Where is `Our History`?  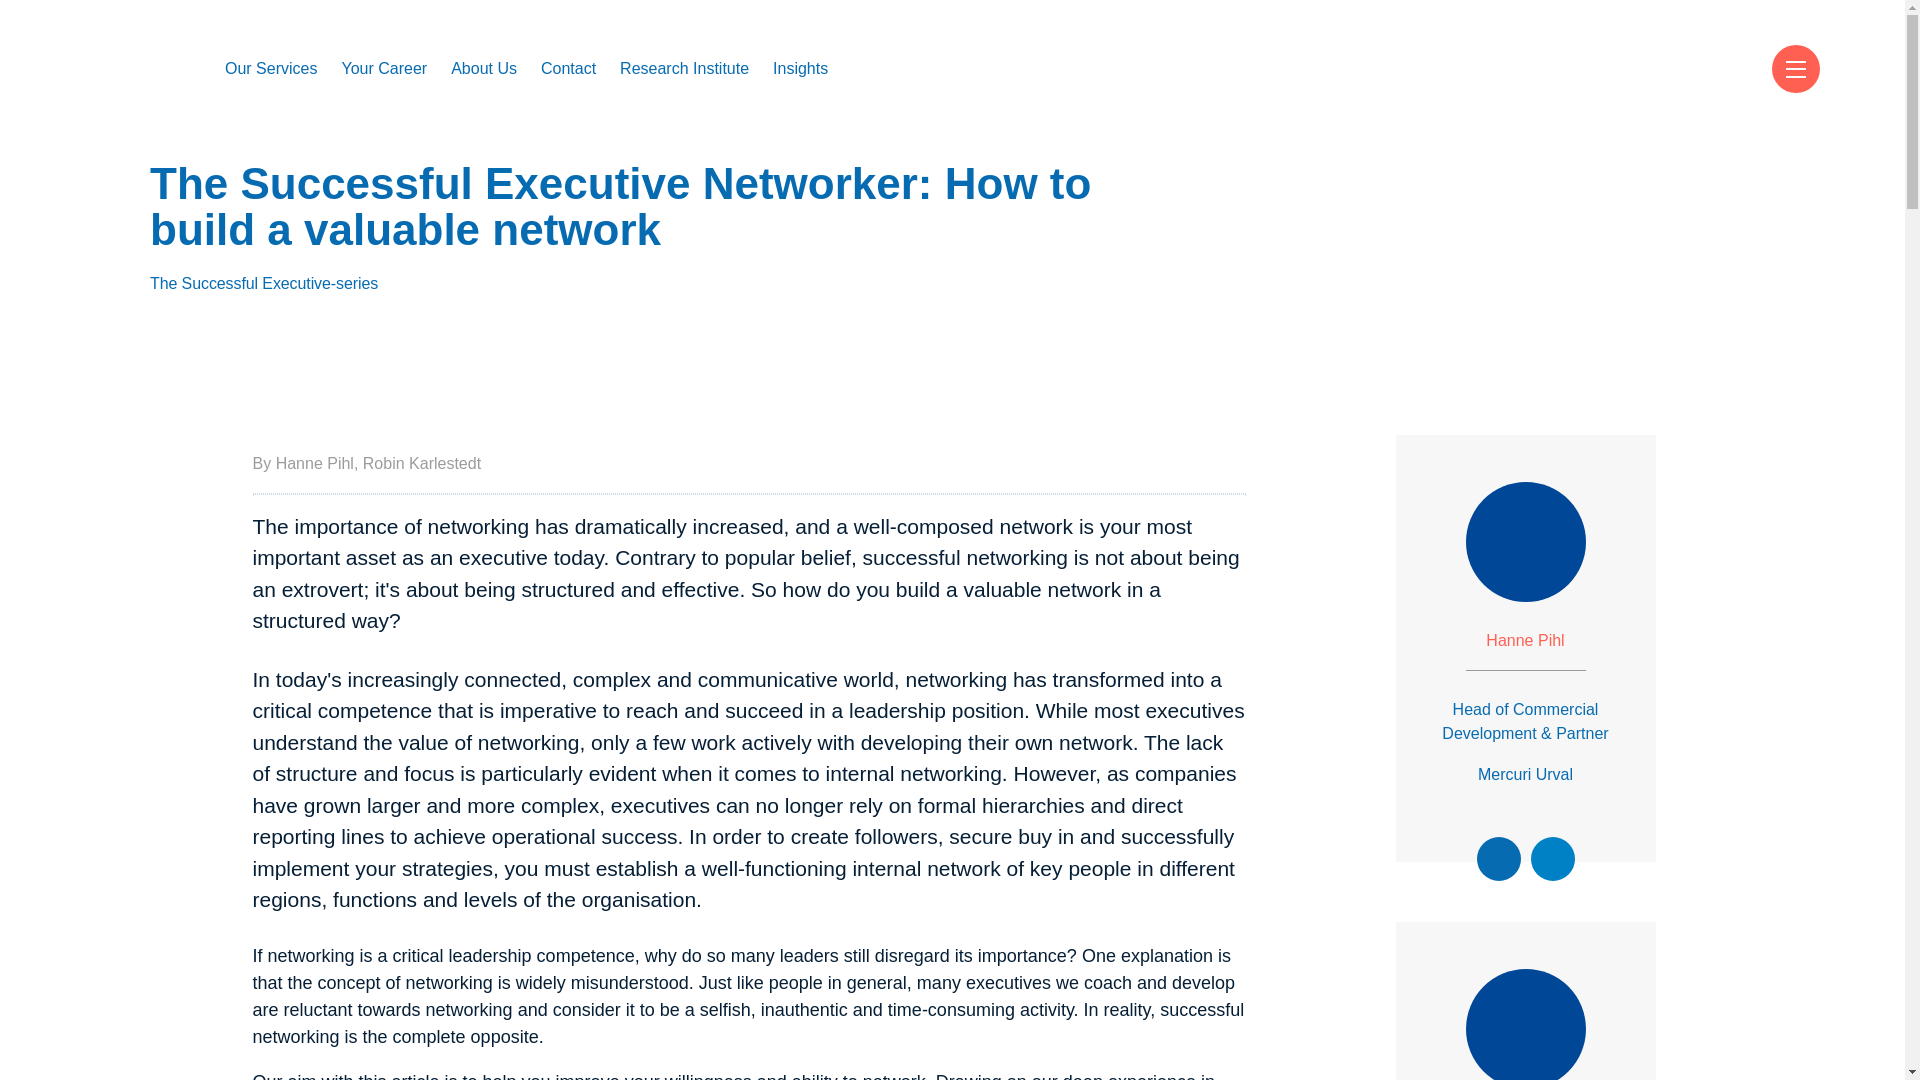
Our History is located at coordinates (502, 308).